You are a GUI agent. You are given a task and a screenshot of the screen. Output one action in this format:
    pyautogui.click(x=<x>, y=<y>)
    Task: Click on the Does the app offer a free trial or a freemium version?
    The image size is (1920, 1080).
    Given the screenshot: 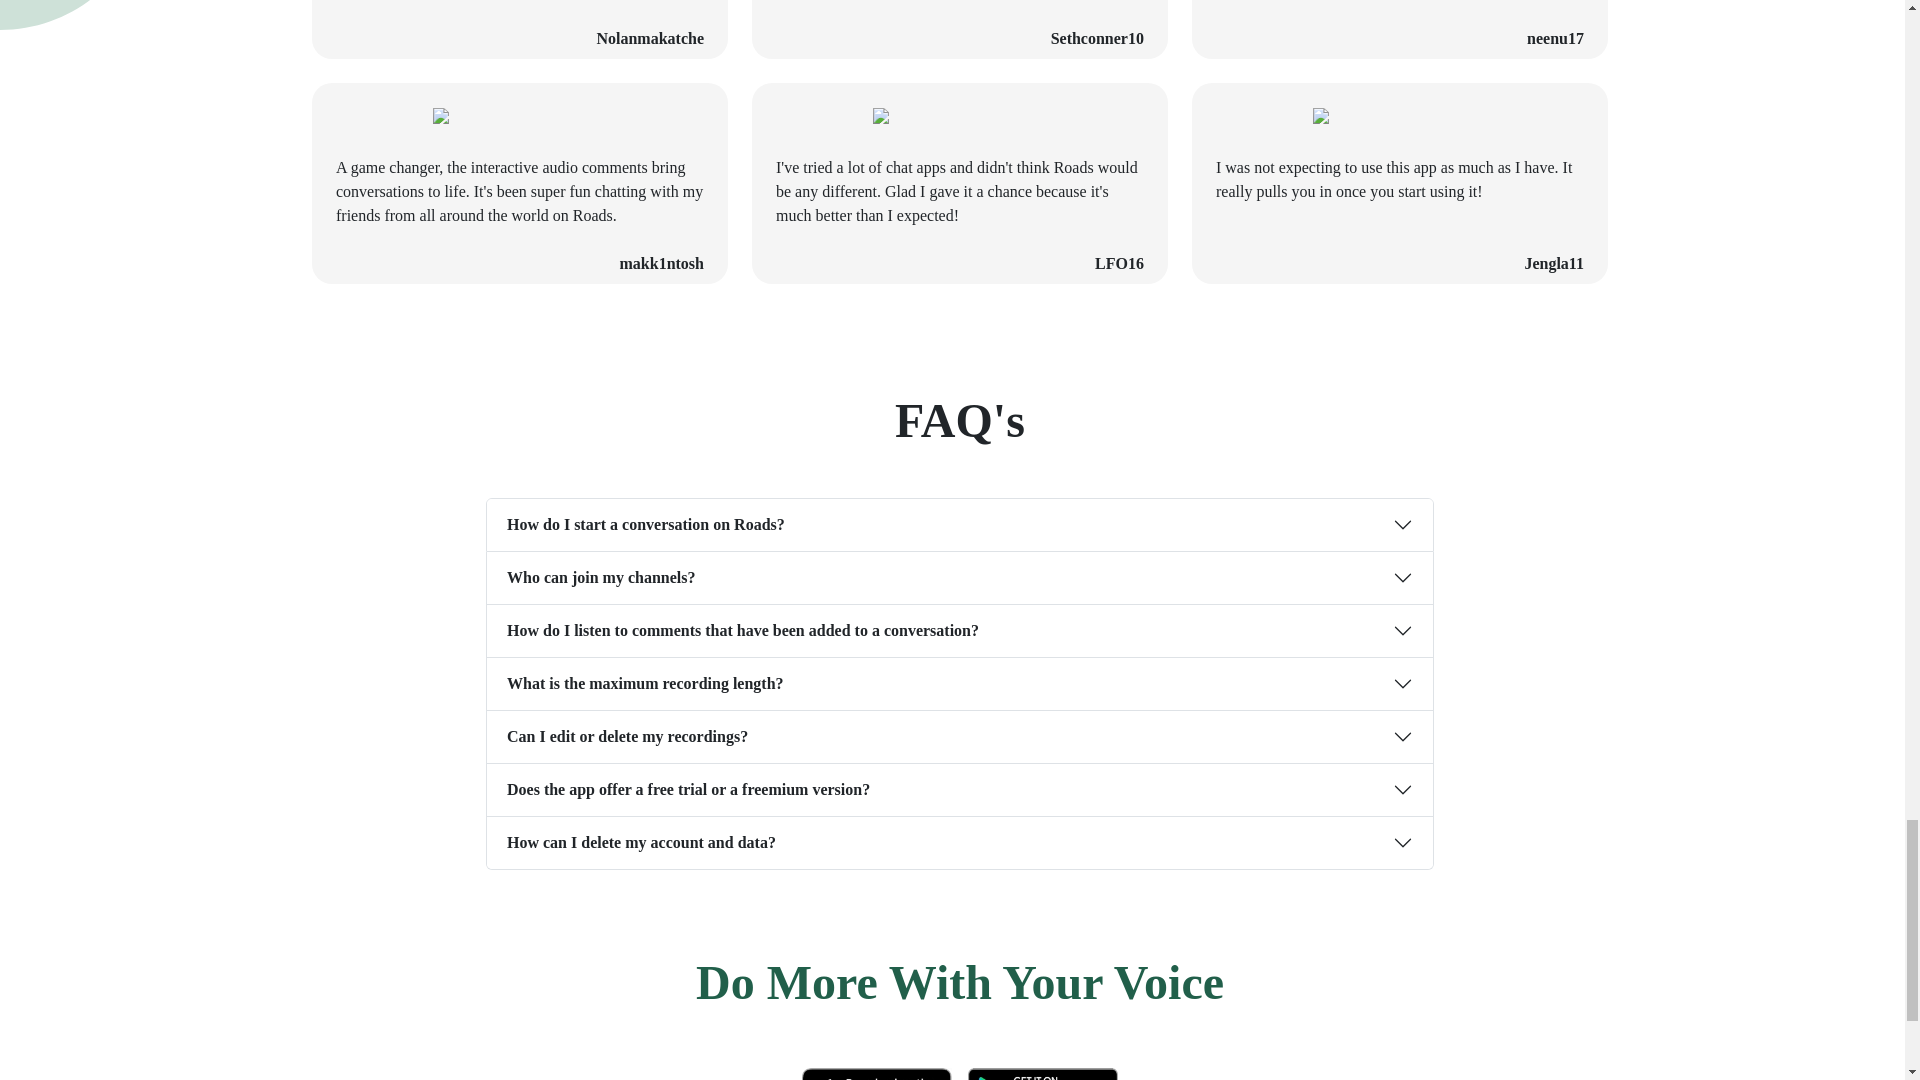 What is the action you would take?
    pyautogui.click(x=960, y=790)
    